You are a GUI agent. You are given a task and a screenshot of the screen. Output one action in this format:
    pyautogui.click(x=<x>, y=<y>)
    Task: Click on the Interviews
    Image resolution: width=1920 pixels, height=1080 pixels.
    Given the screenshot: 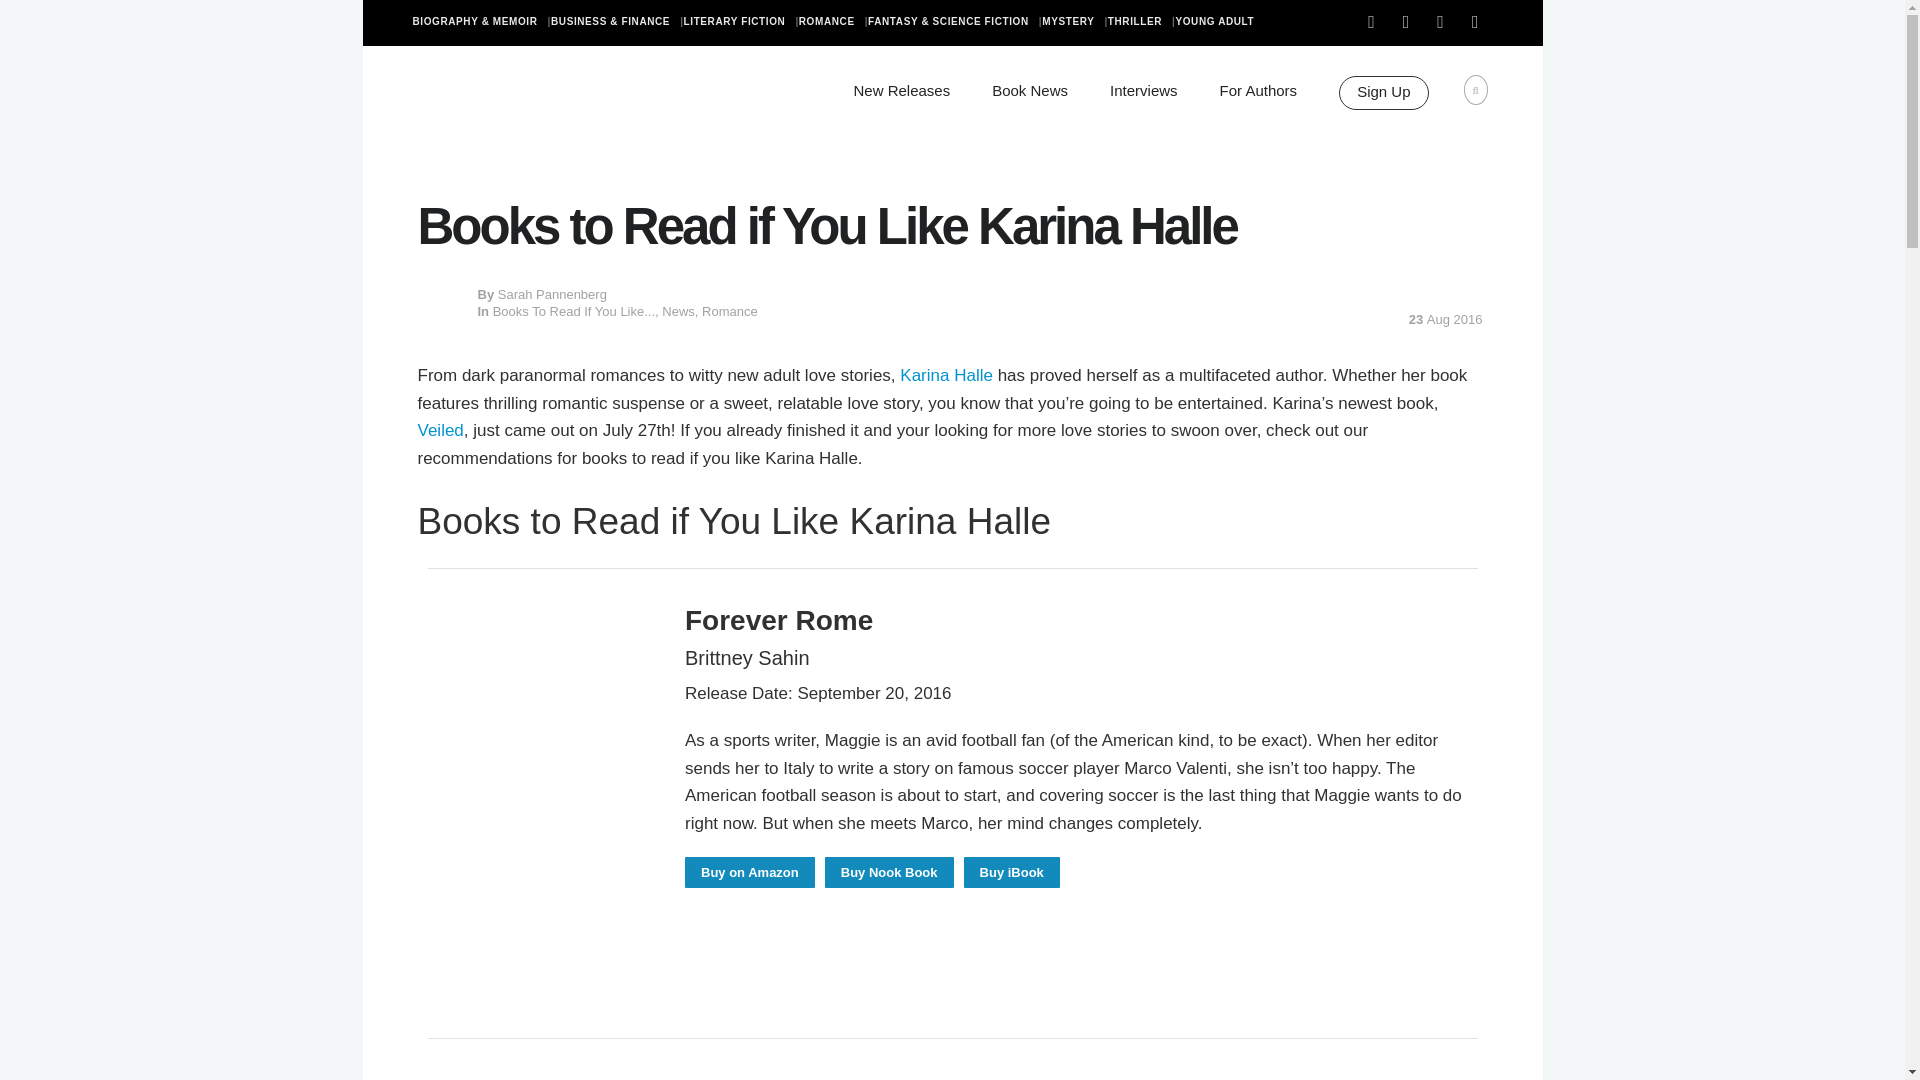 What is the action you would take?
    pyautogui.click(x=1144, y=90)
    